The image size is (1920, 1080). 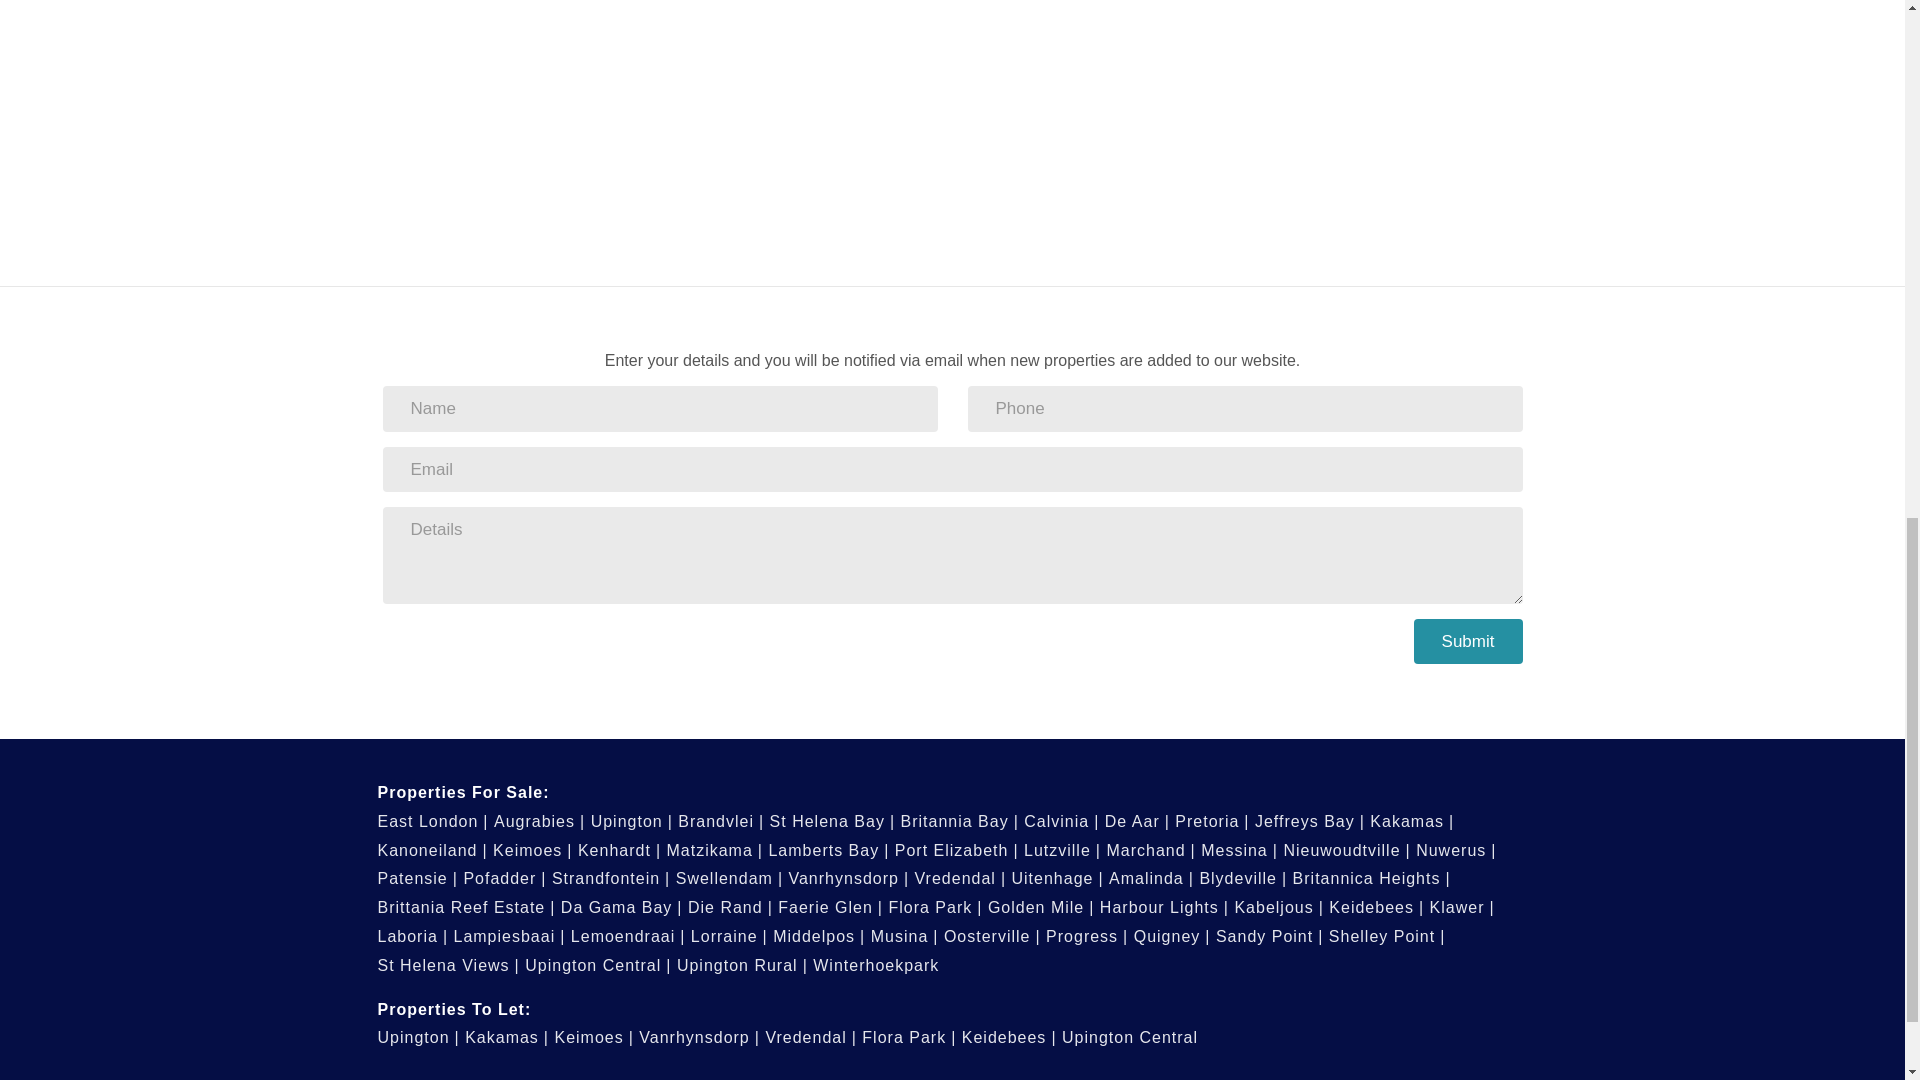 I want to click on Properties for sale in Brandvlei, so click(x=720, y=822).